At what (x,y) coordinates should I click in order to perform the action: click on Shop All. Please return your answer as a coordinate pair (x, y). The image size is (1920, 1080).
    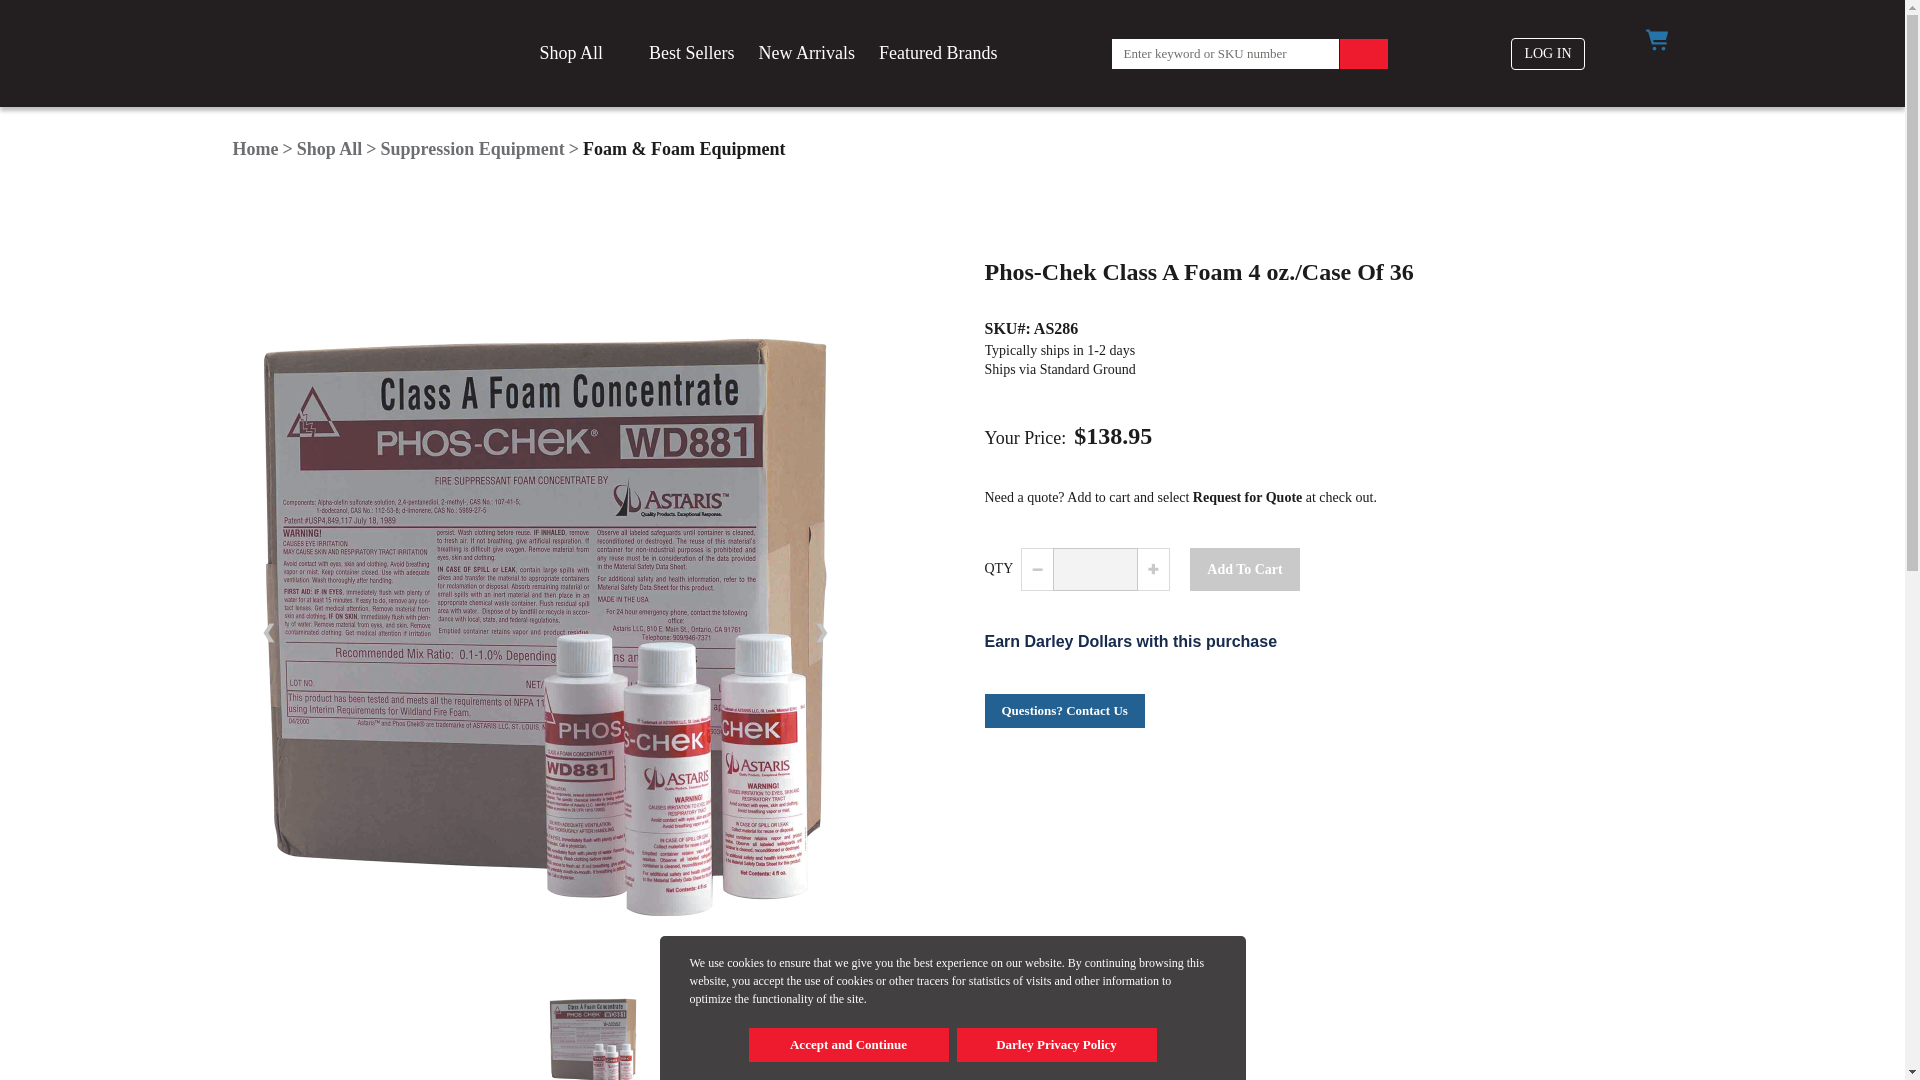
    Looking at the image, I should click on (582, 54).